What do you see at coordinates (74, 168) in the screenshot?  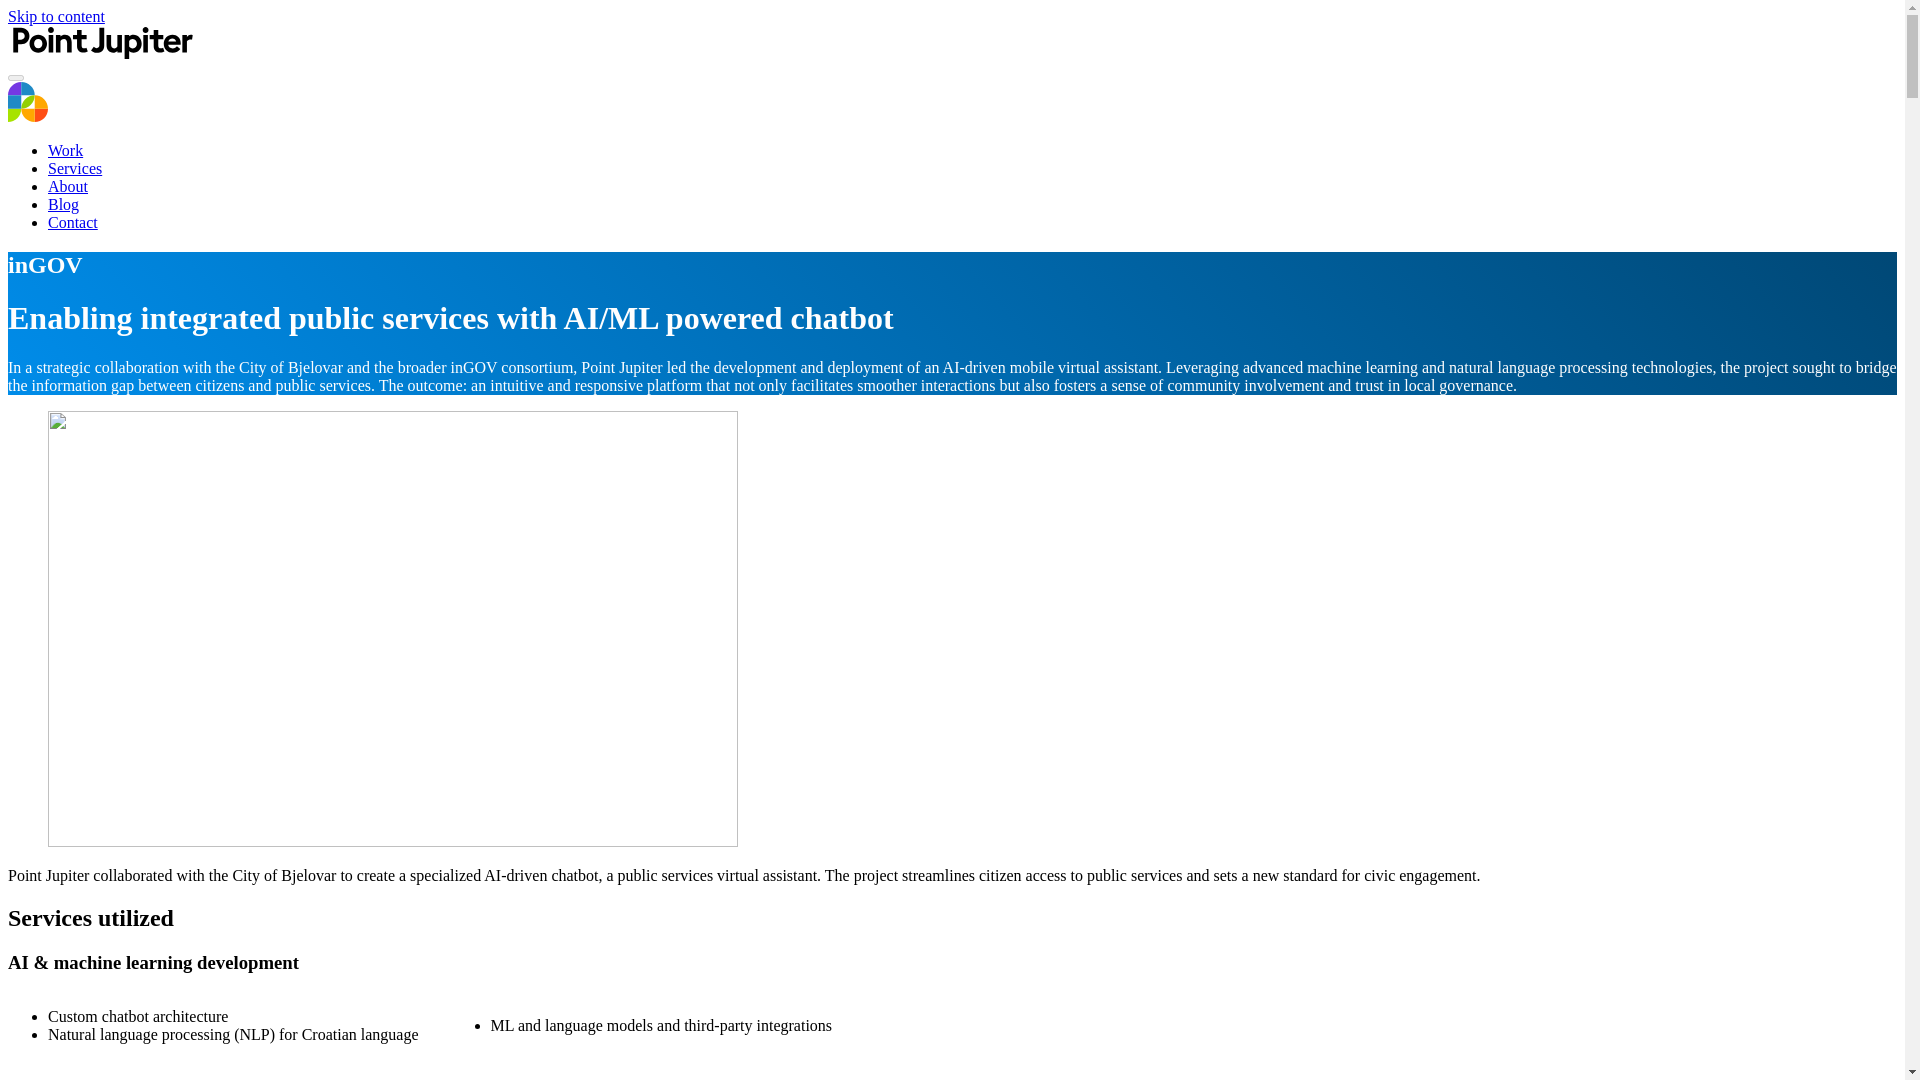 I see `Services` at bounding box center [74, 168].